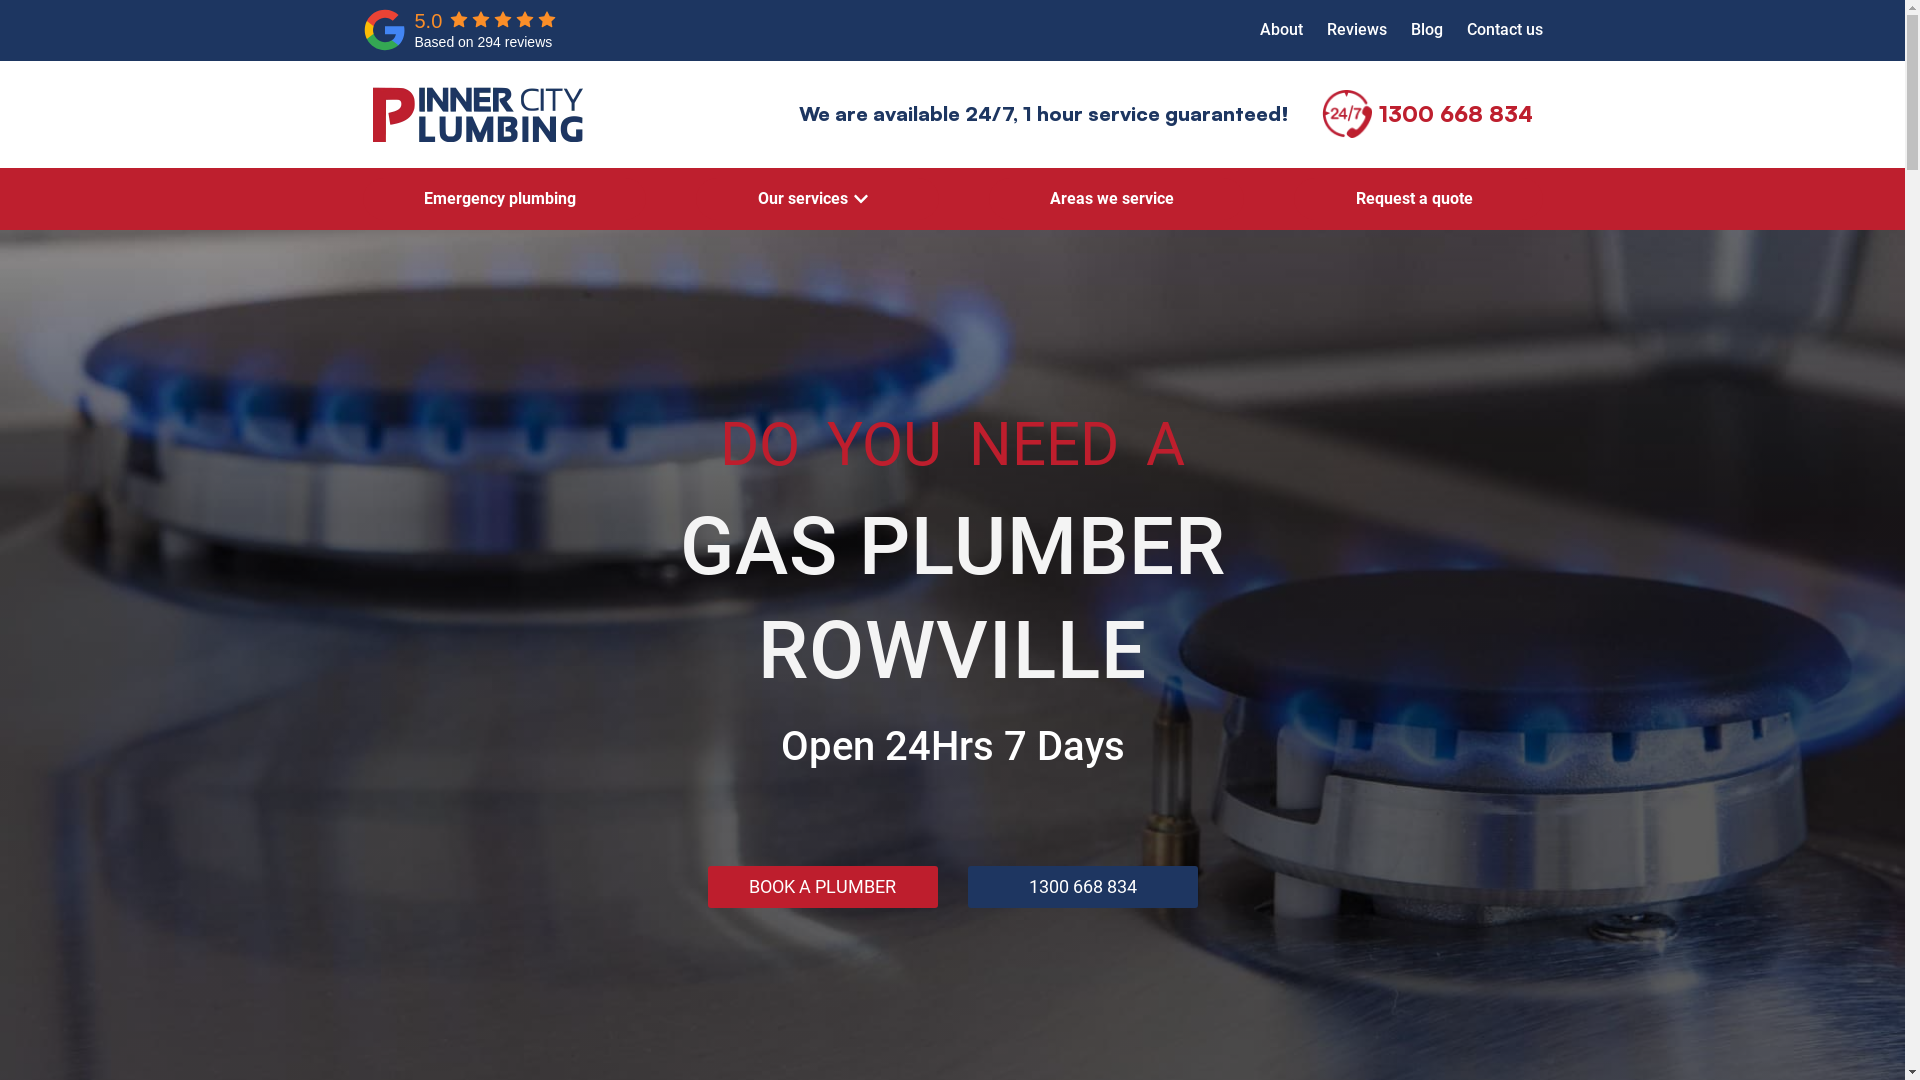 The width and height of the screenshot is (1920, 1080). Describe the element at coordinates (1504, 30) in the screenshot. I see `Contact us` at that location.